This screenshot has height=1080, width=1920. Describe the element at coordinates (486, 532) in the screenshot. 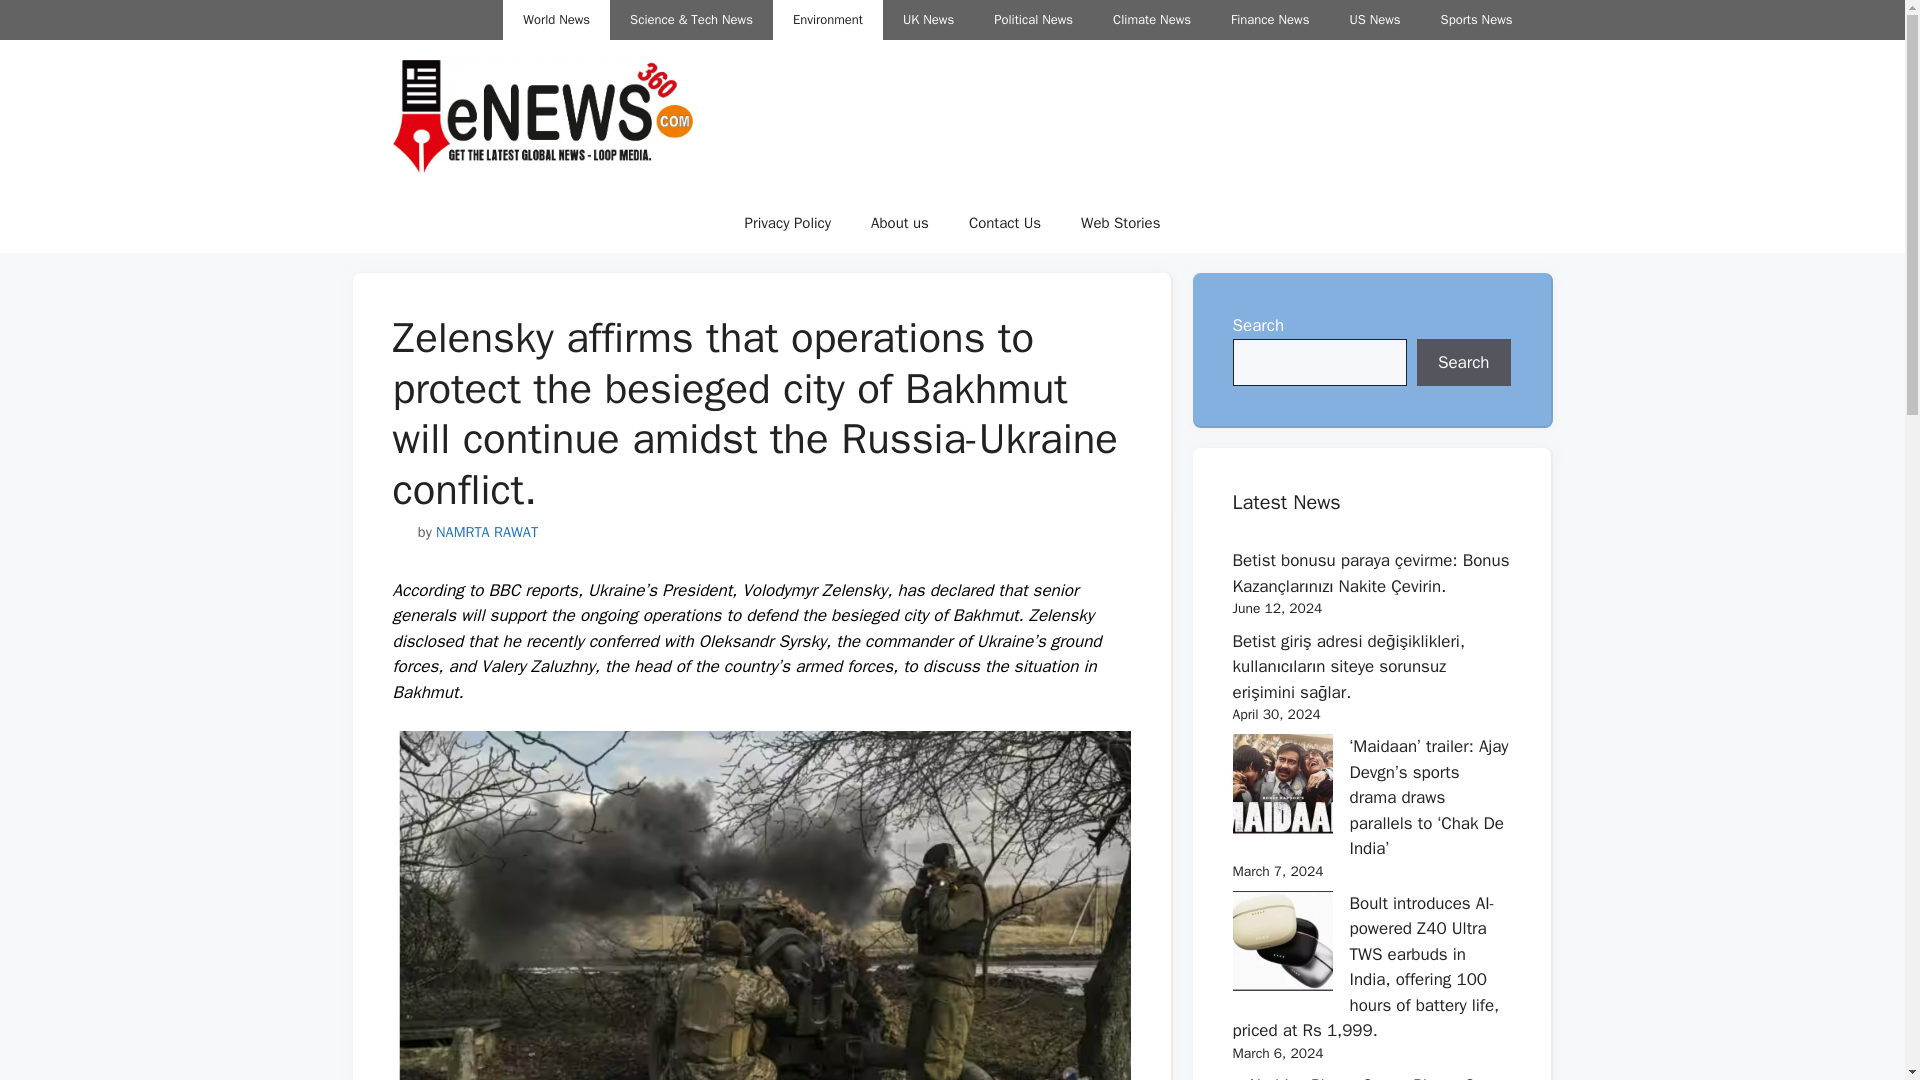

I see `View all posts by NAMRTA RAWAT` at that location.